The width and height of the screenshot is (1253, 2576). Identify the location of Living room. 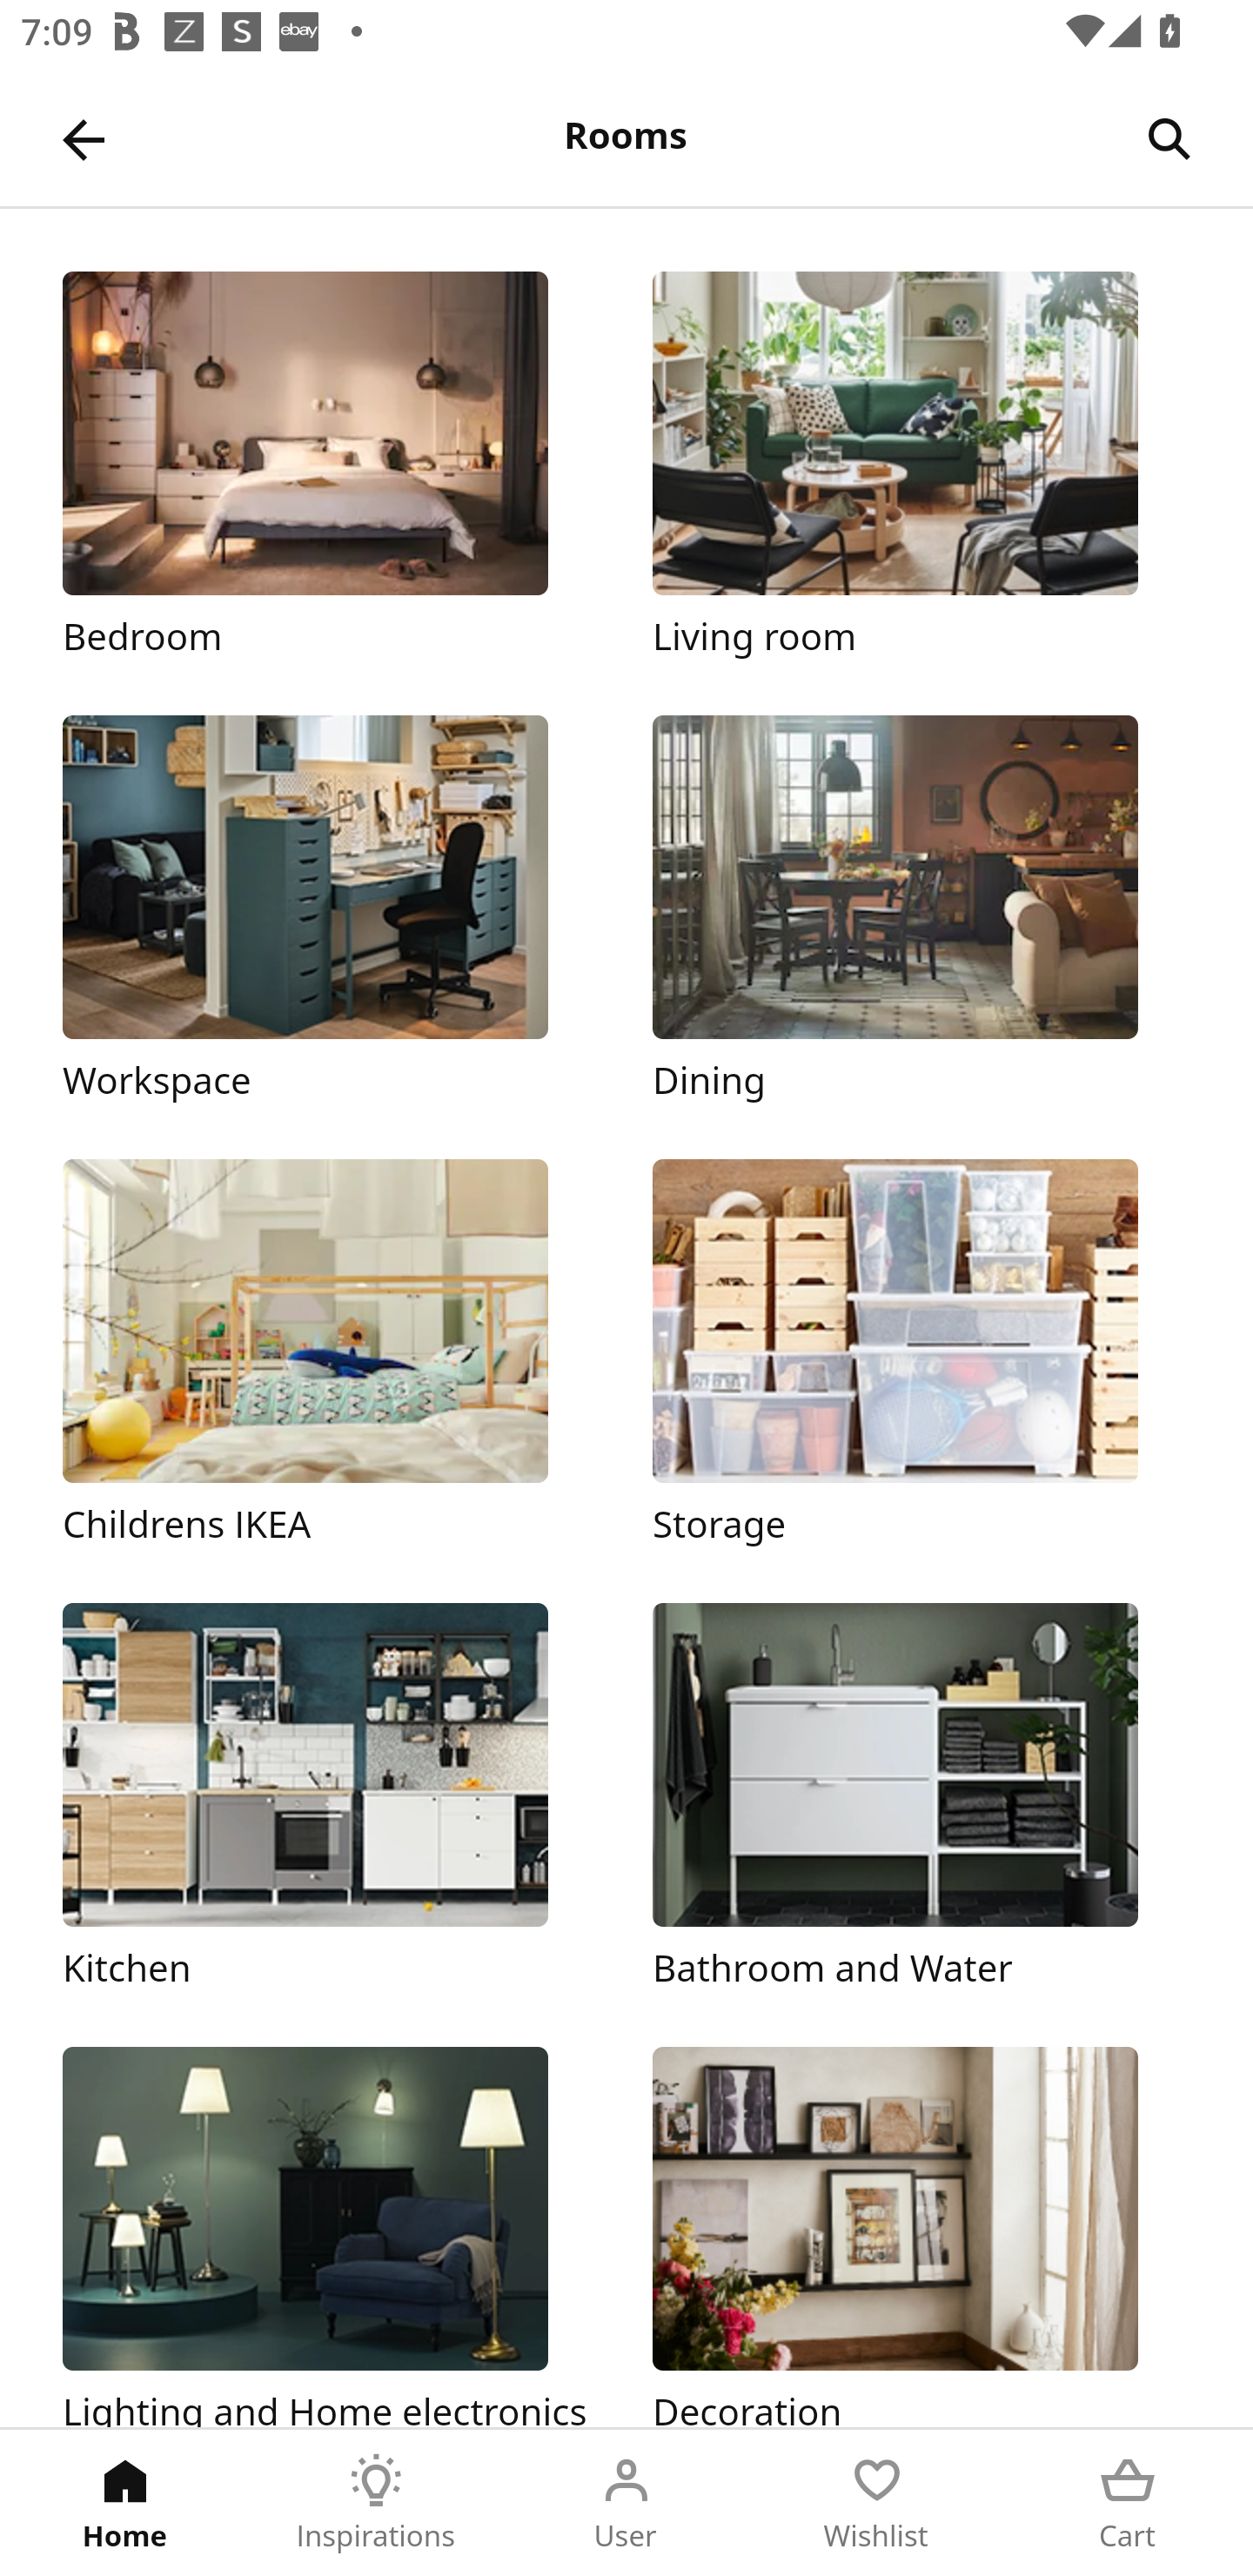
(921, 466).